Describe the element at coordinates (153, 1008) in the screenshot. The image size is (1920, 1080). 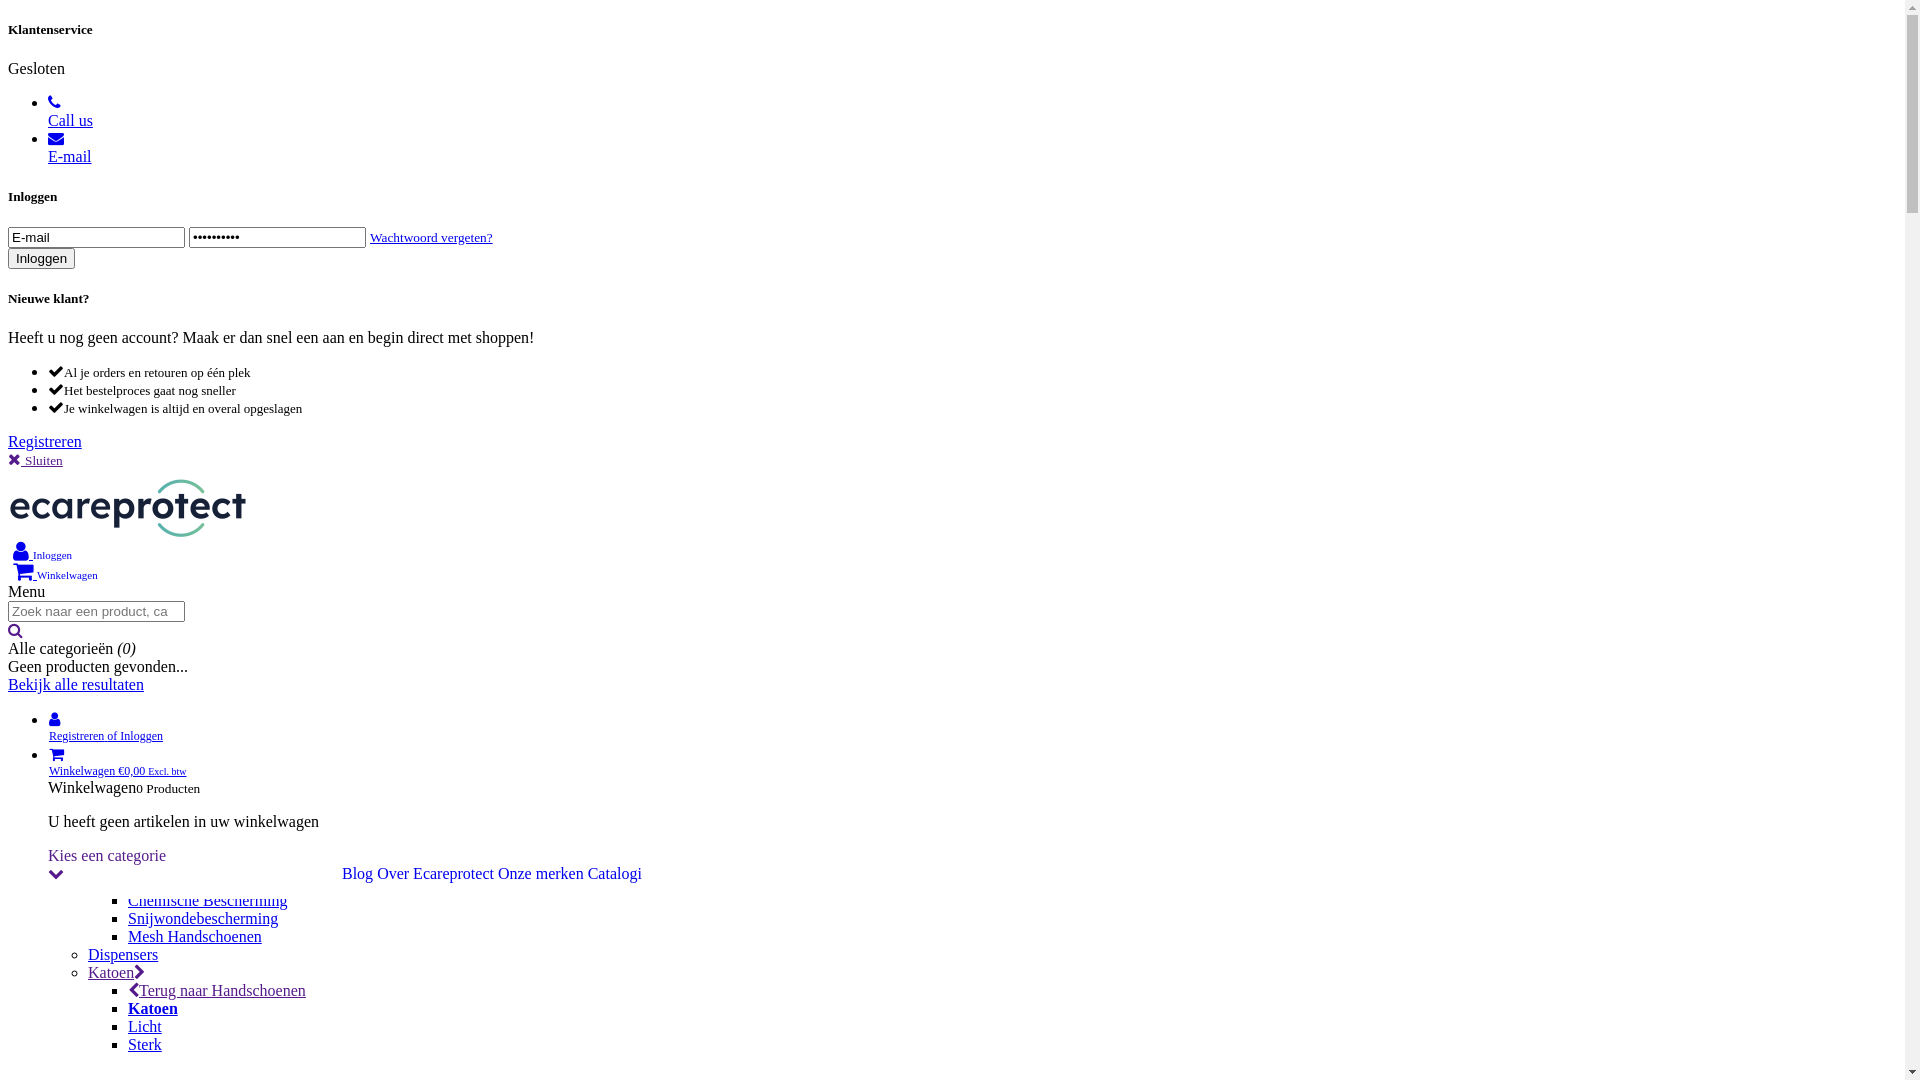
I see `Katoen` at that location.